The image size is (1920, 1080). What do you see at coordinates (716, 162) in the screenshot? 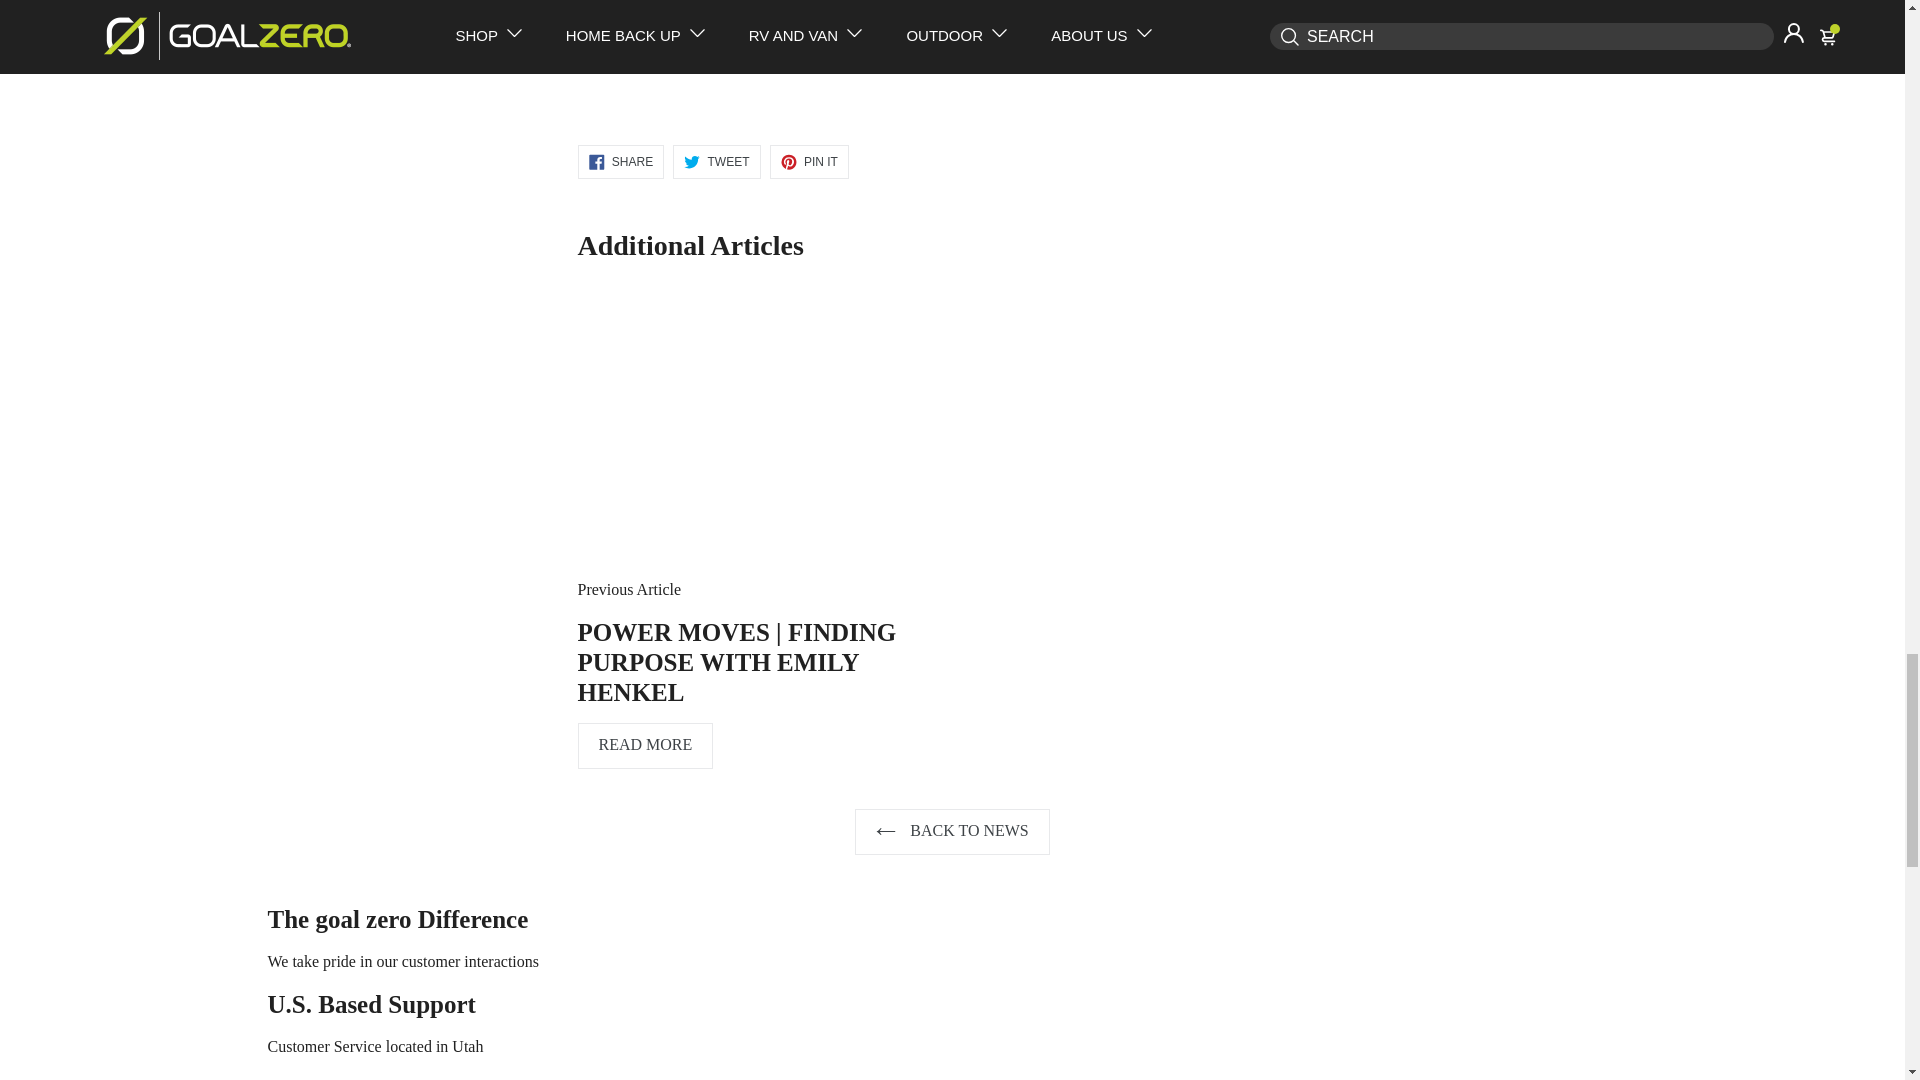
I see `Tweet on Twitter` at bounding box center [716, 162].